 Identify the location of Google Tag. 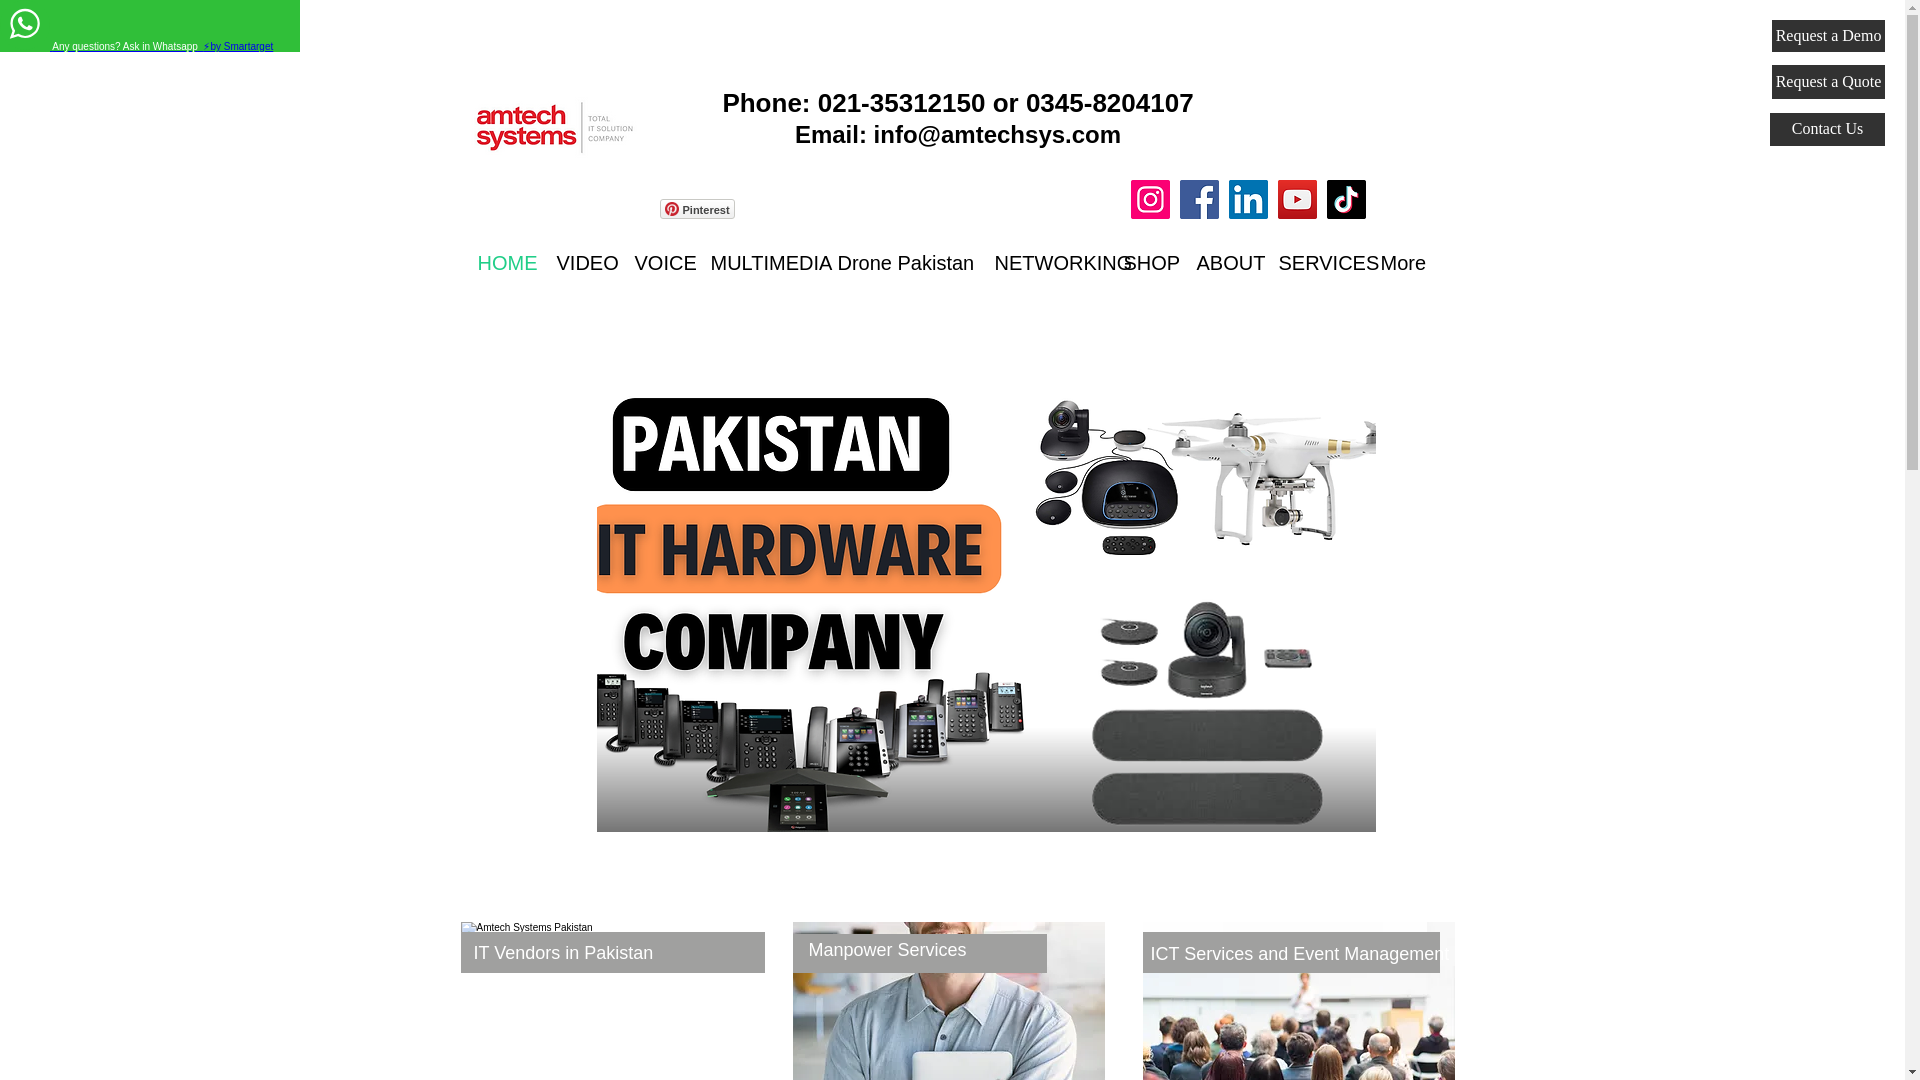
(1286, 986).